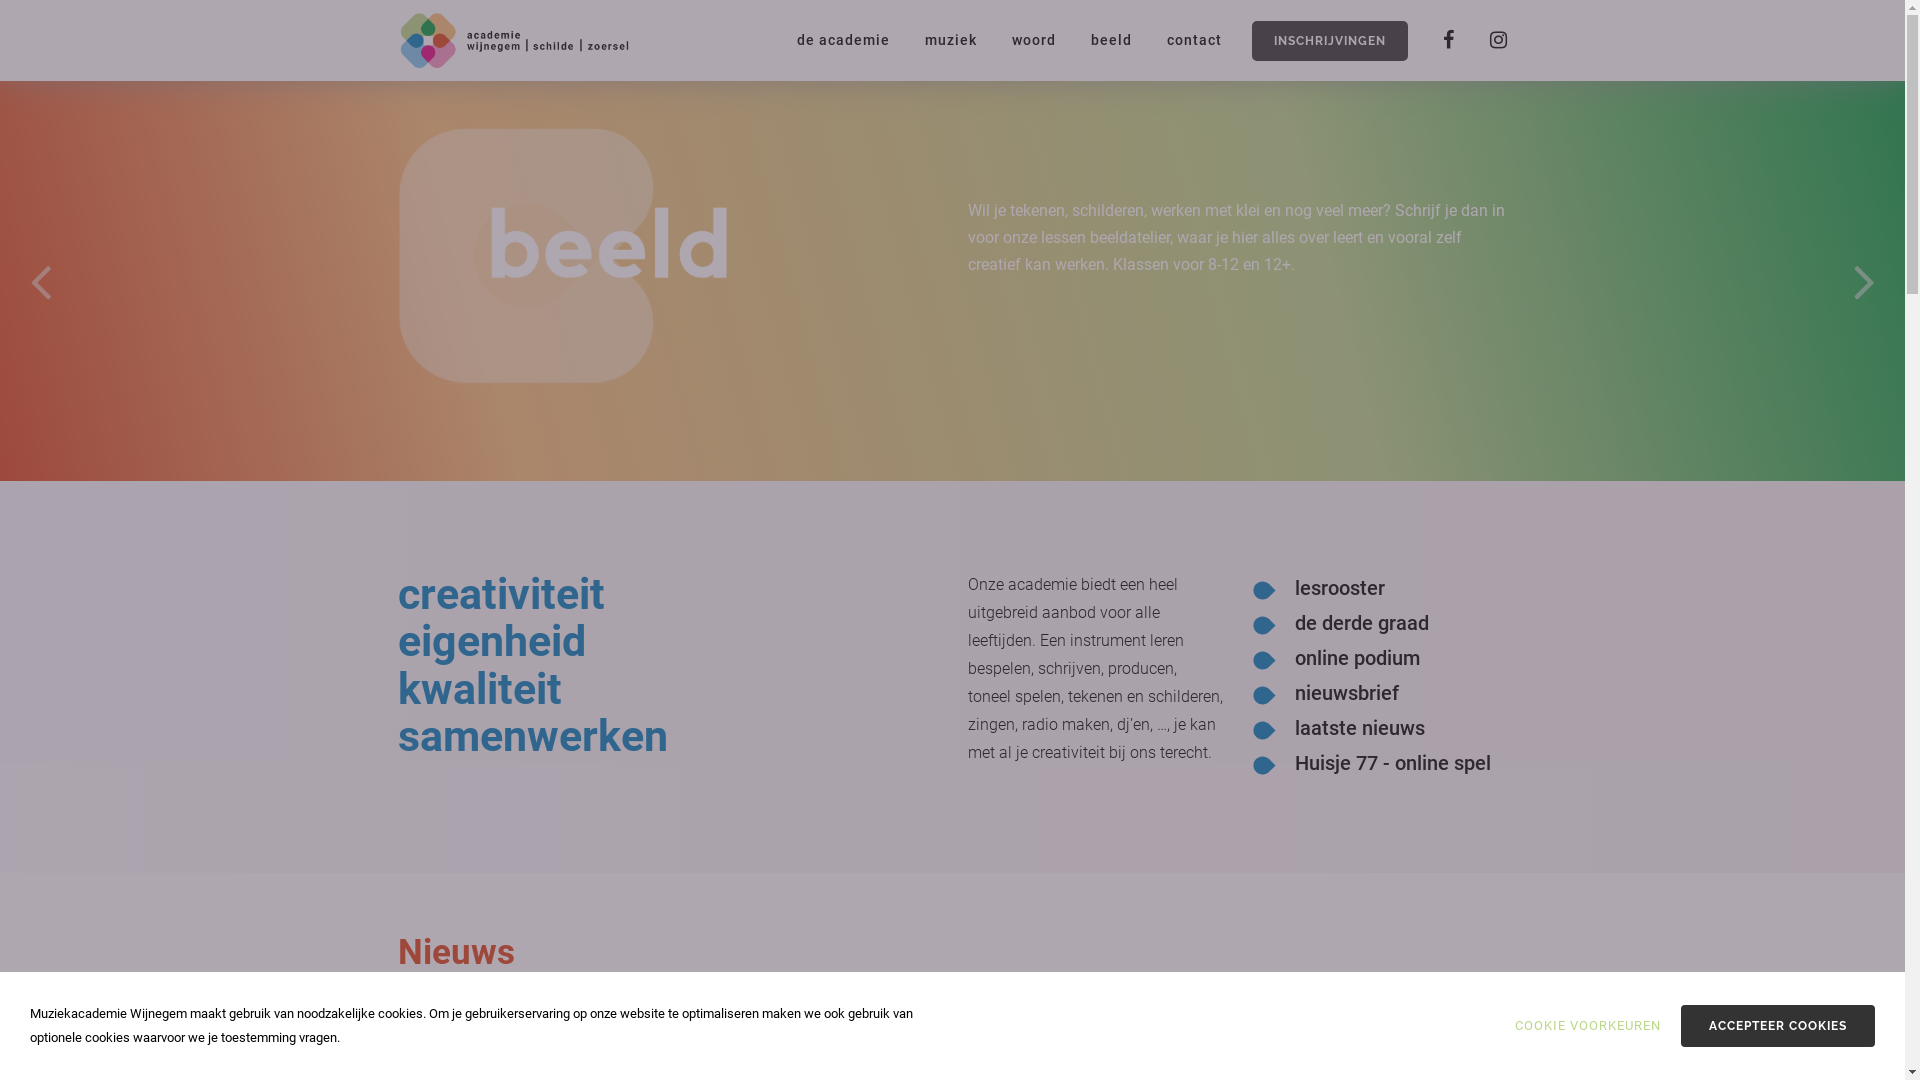 This screenshot has height=1080, width=1920. What do you see at coordinates (1346, 693) in the screenshot?
I see `nieuwsbrief` at bounding box center [1346, 693].